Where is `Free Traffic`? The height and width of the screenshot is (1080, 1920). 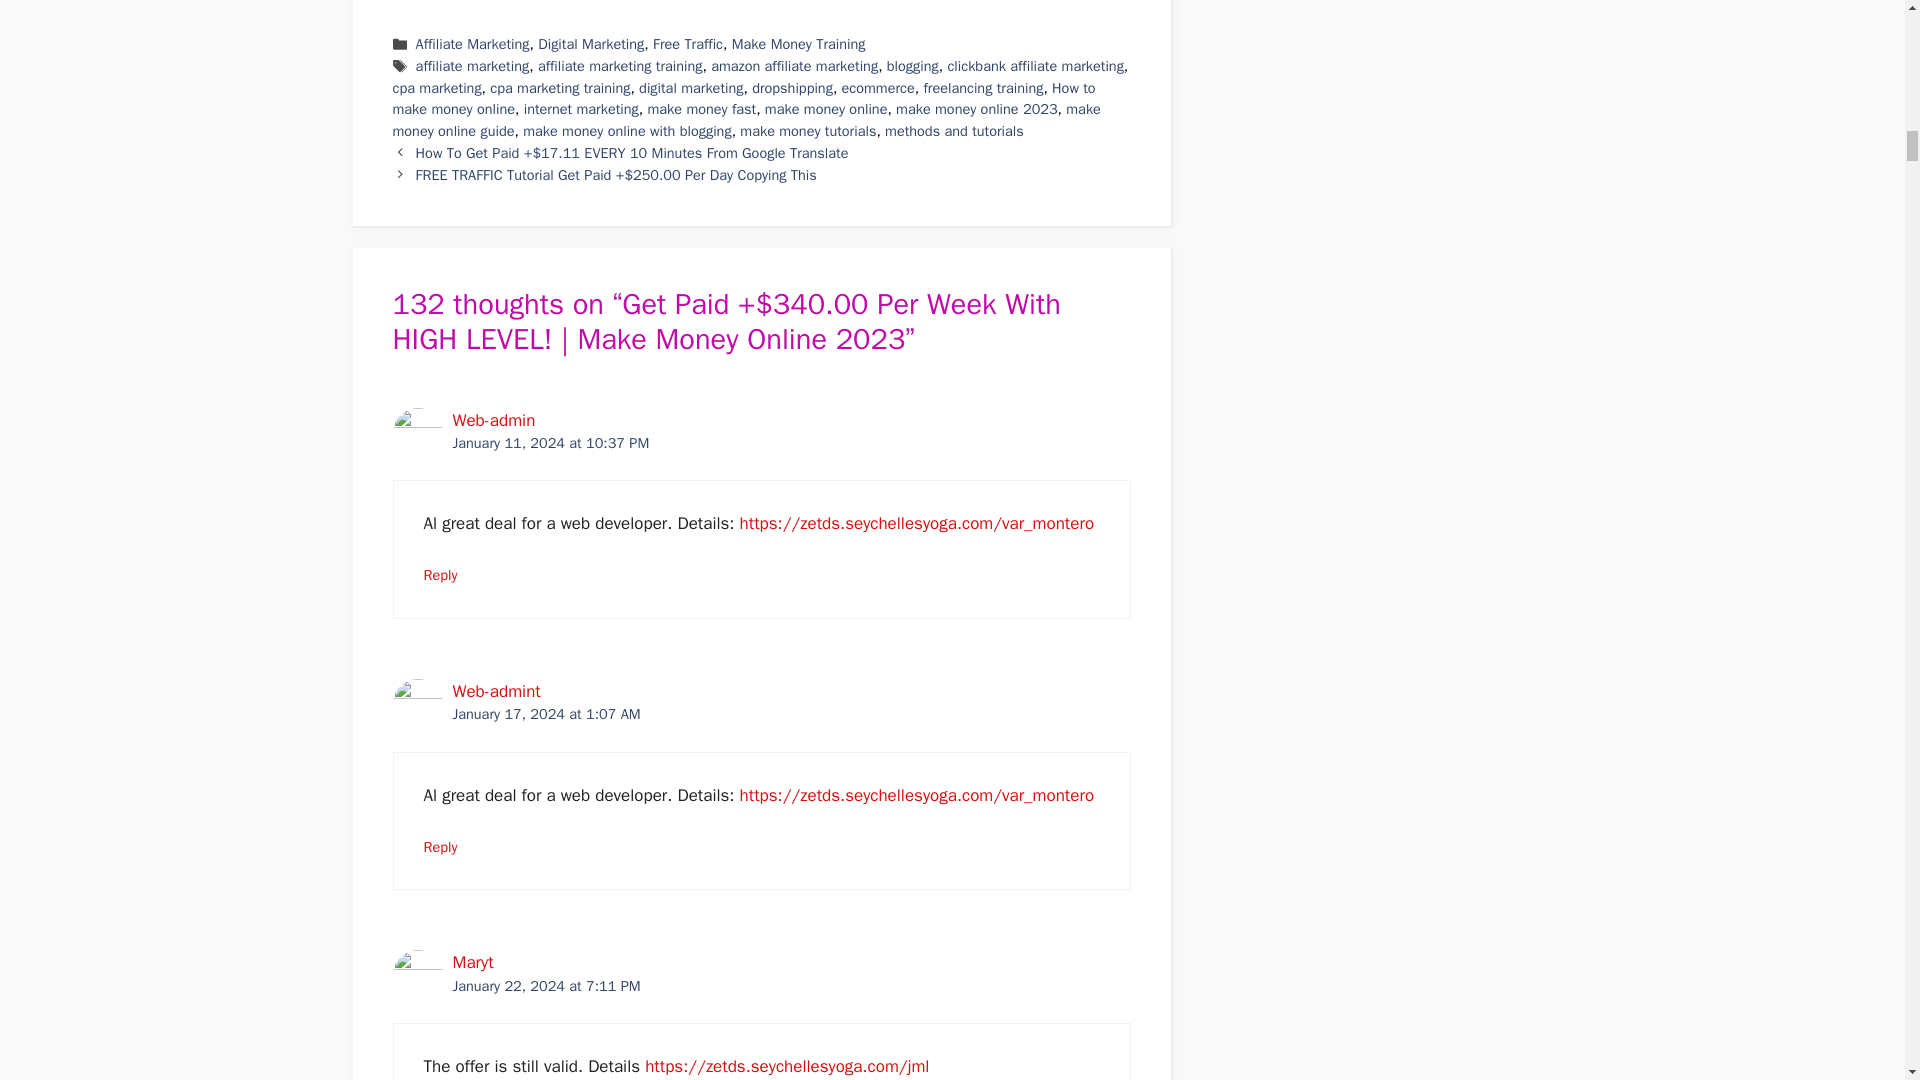
Free Traffic is located at coordinates (688, 43).